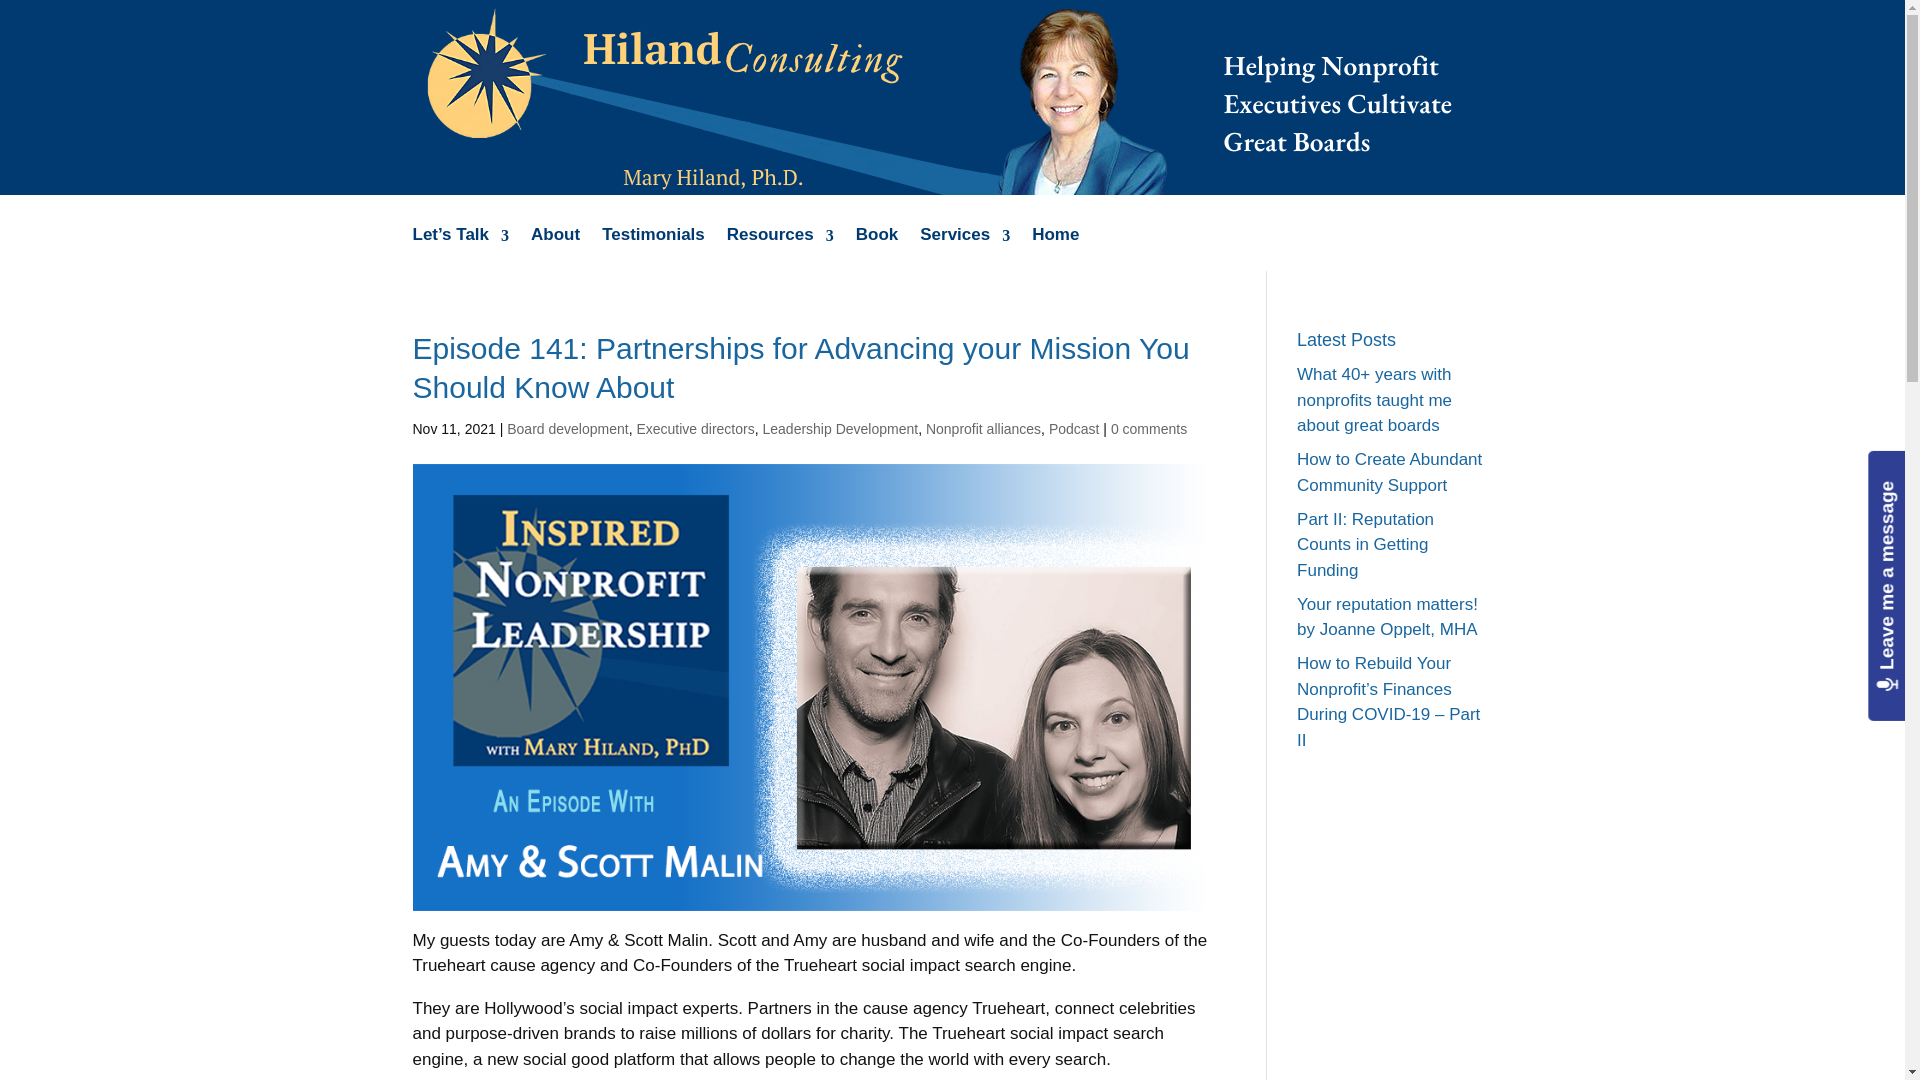 The image size is (1920, 1080). I want to click on About, so click(555, 249).